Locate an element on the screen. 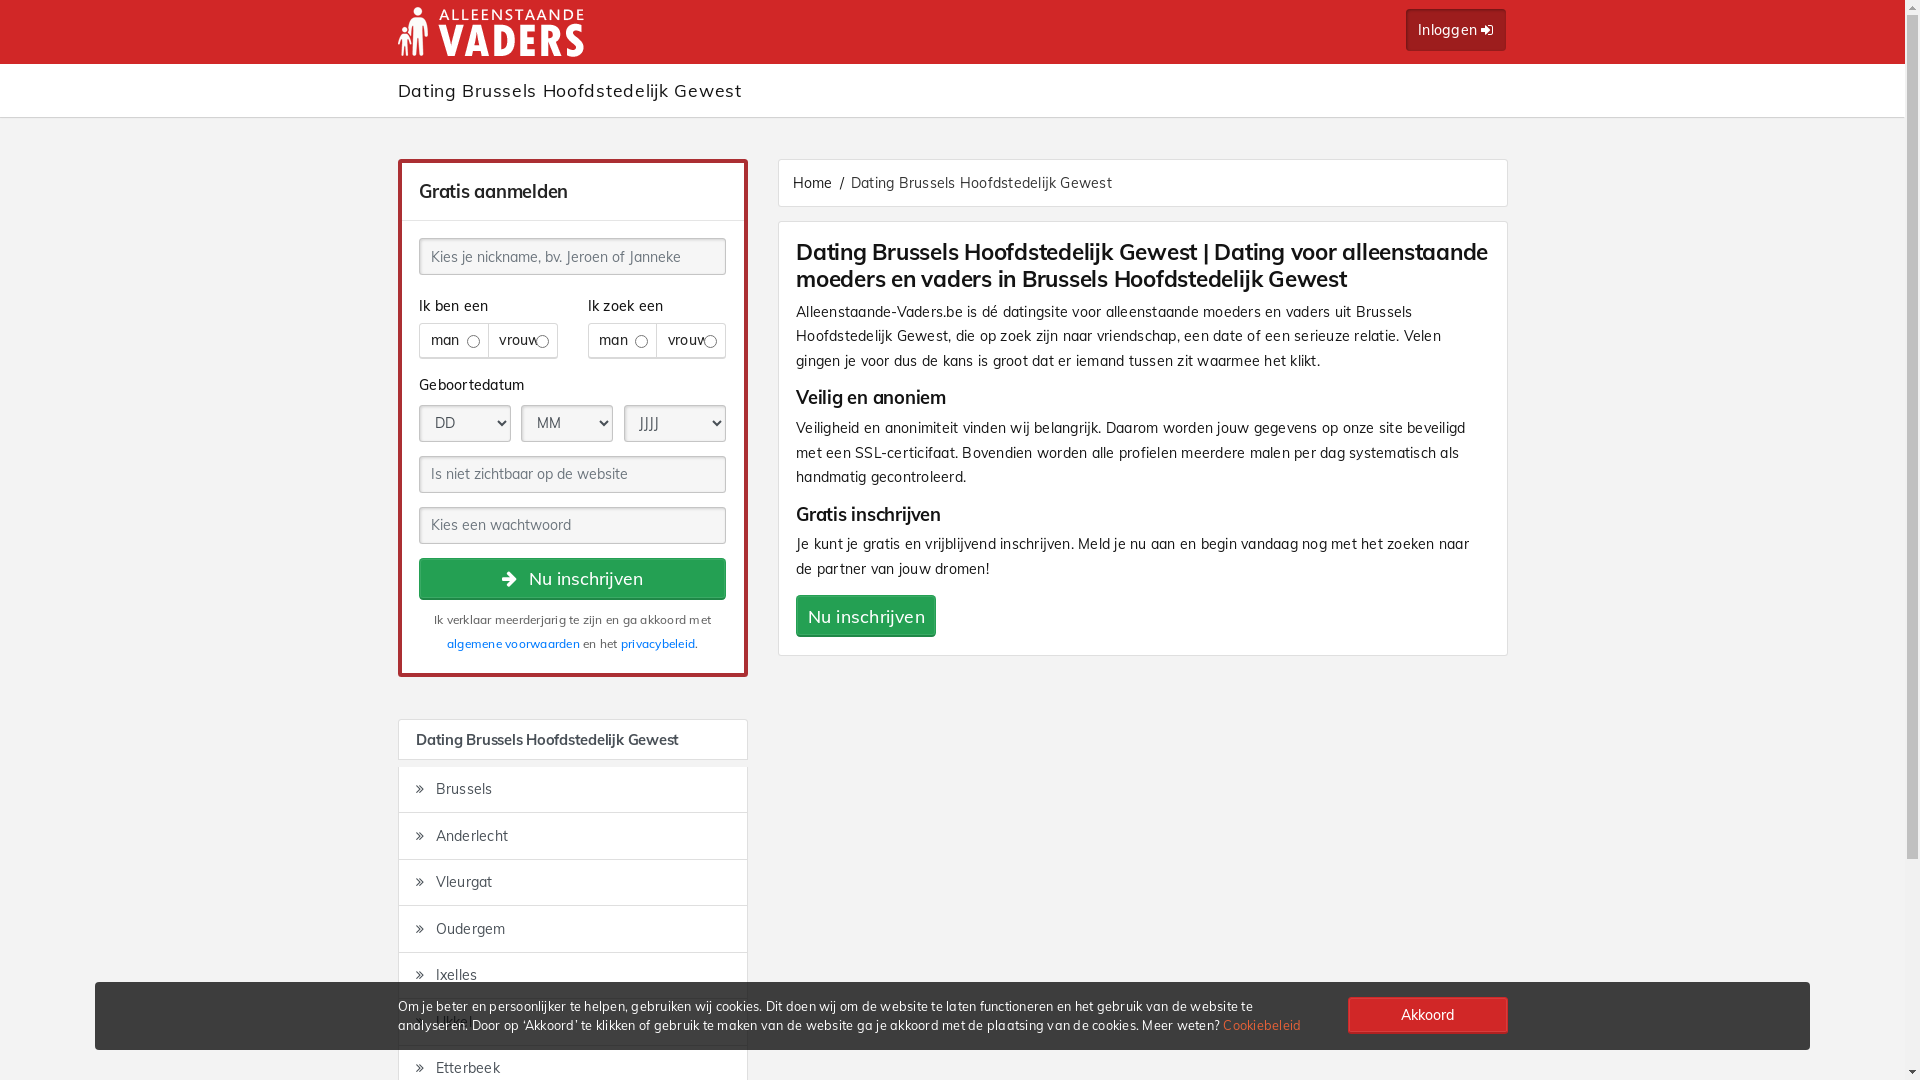 The image size is (1920, 1080). Akkoord is located at coordinates (1428, 1016).